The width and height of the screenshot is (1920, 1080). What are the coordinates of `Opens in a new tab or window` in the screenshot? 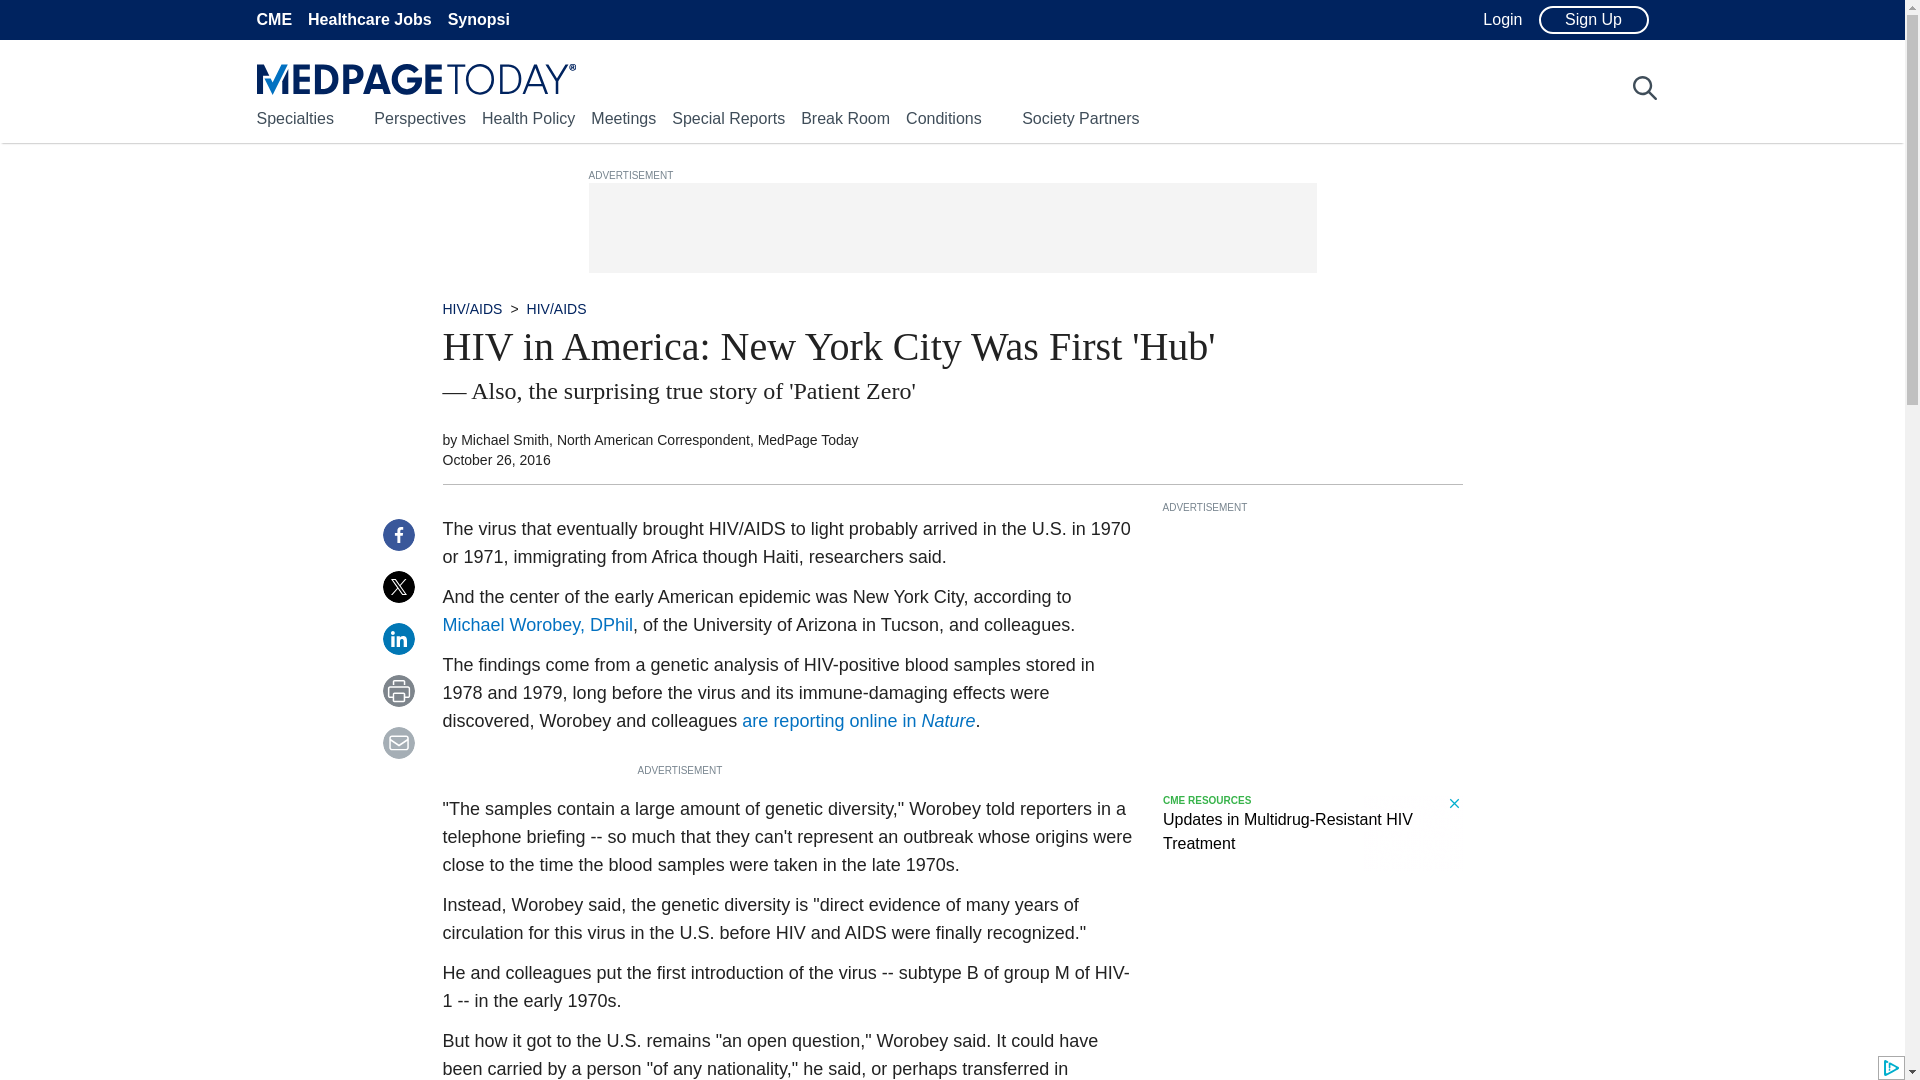 It's located at (858, 720).